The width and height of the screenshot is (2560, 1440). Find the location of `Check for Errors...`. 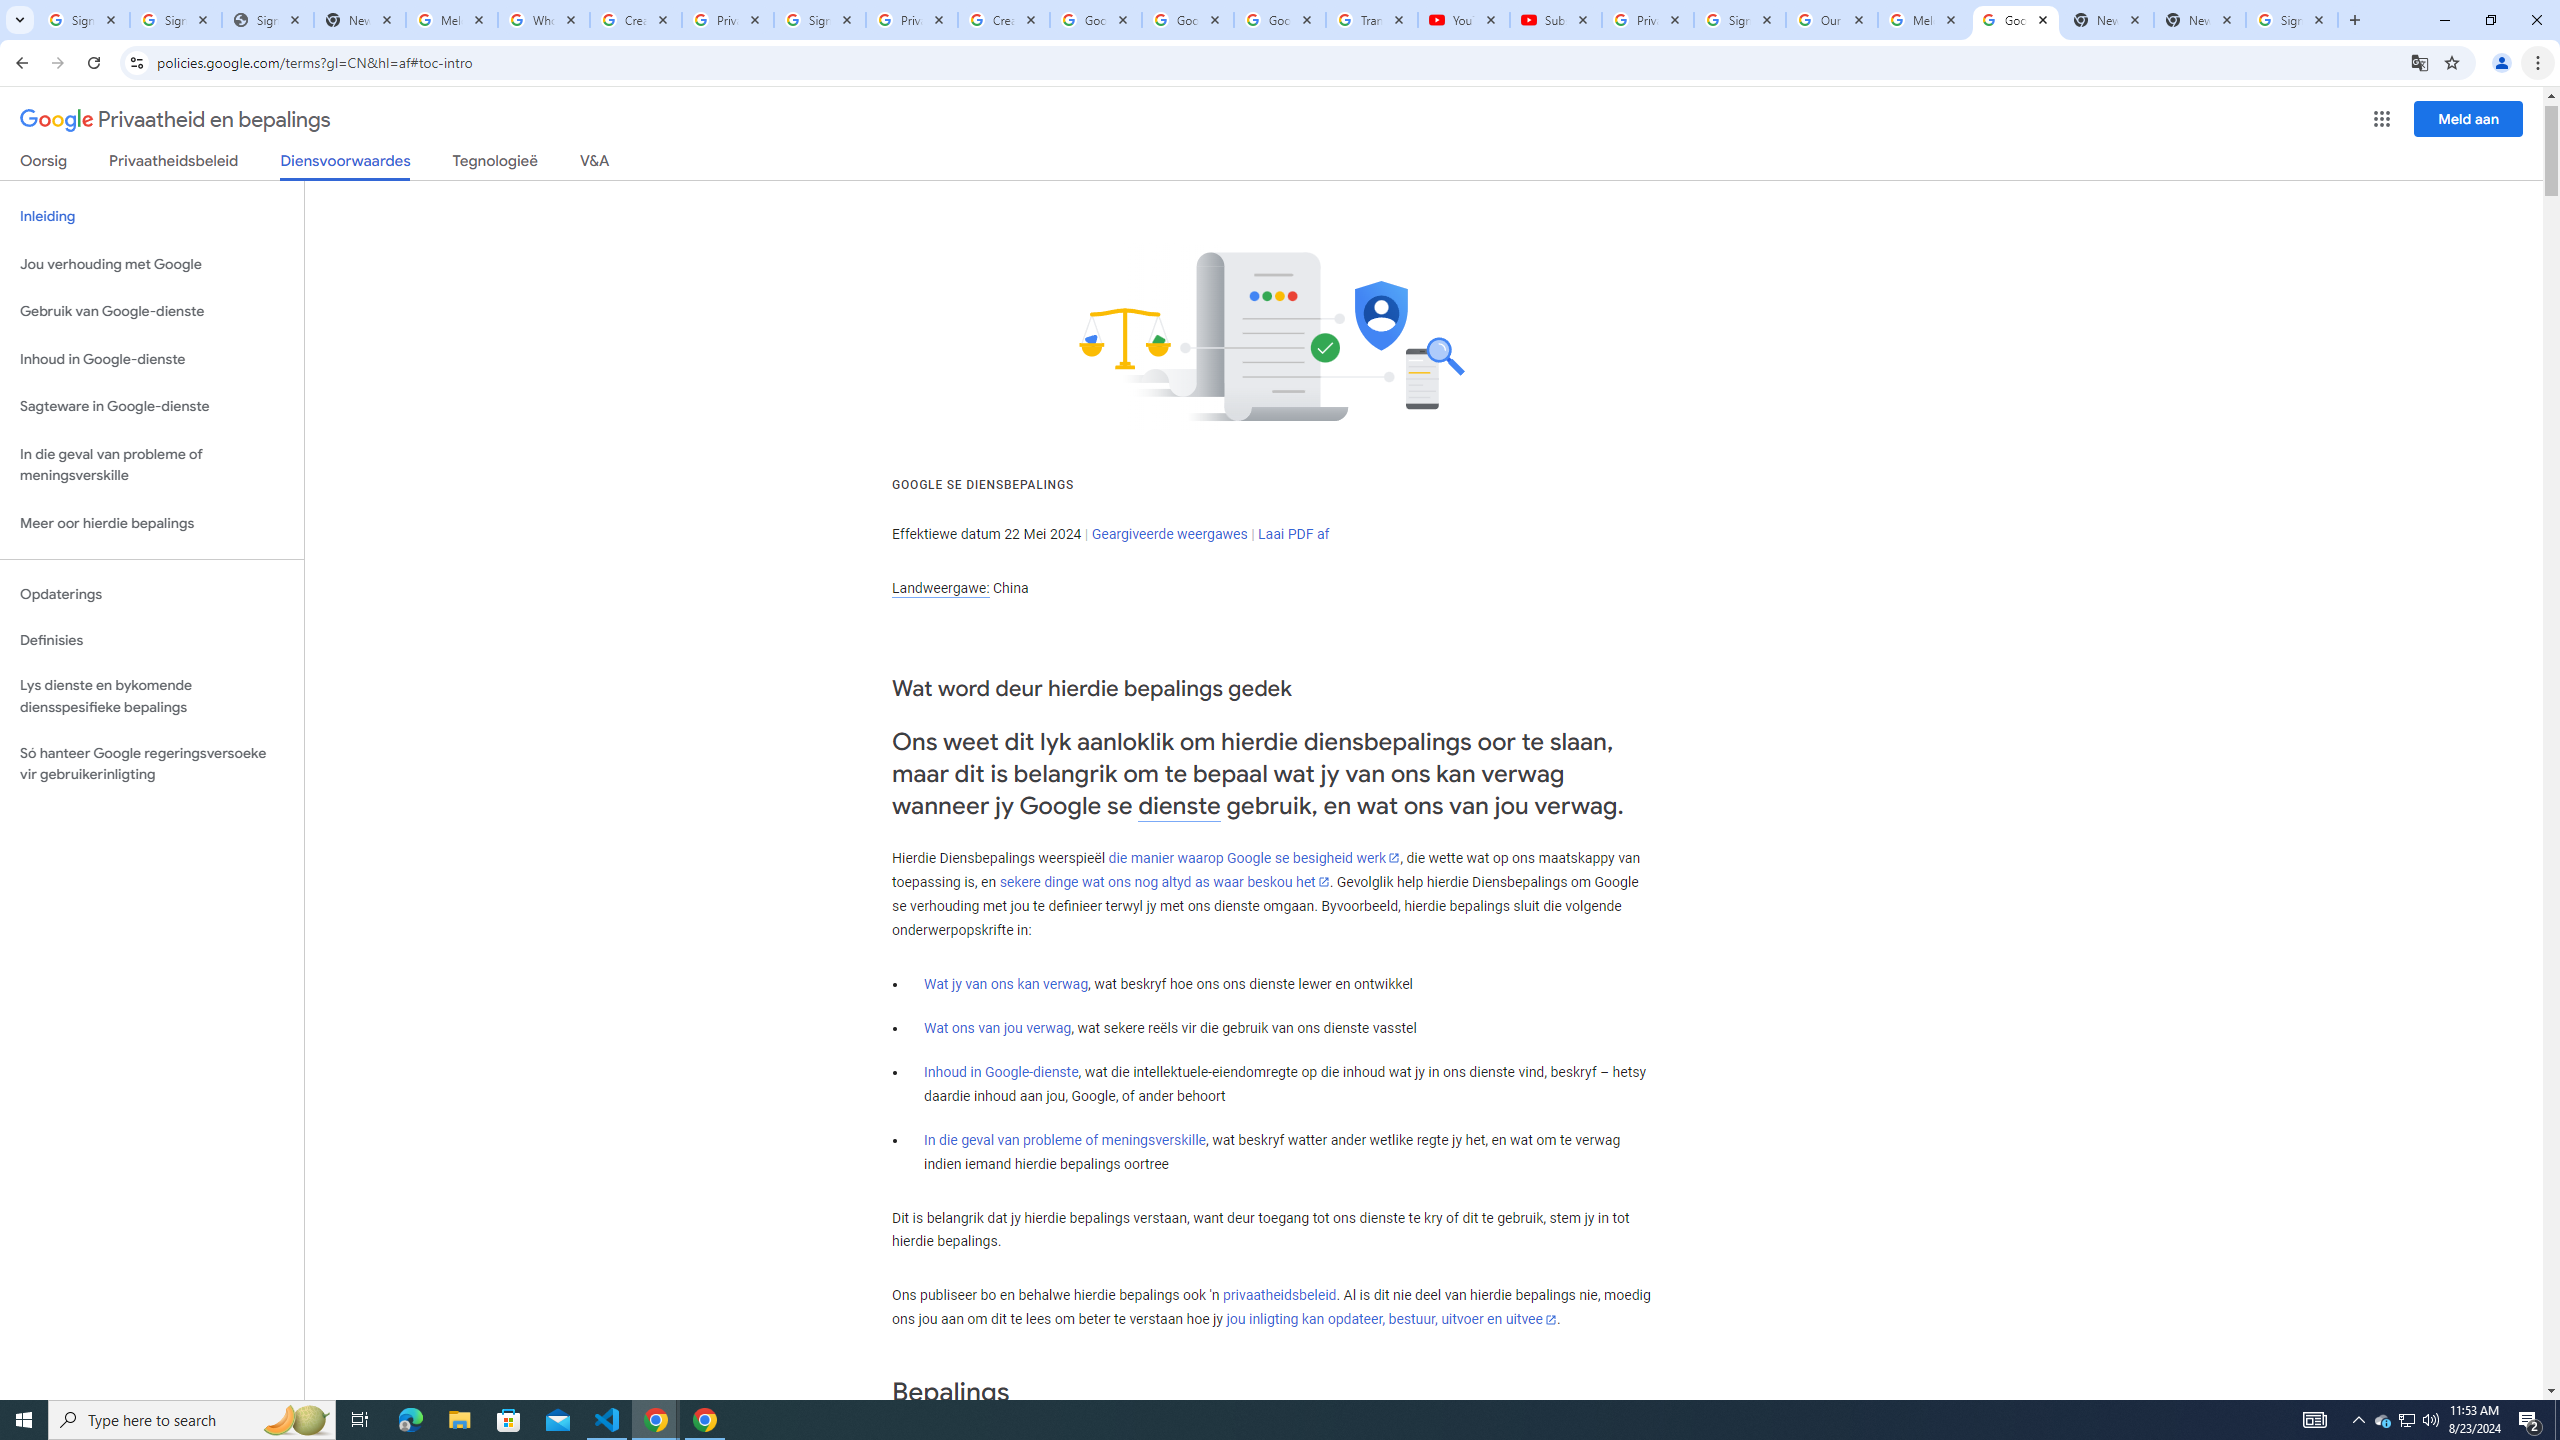

Check for Errors... is located at coordinates (1342, 197).